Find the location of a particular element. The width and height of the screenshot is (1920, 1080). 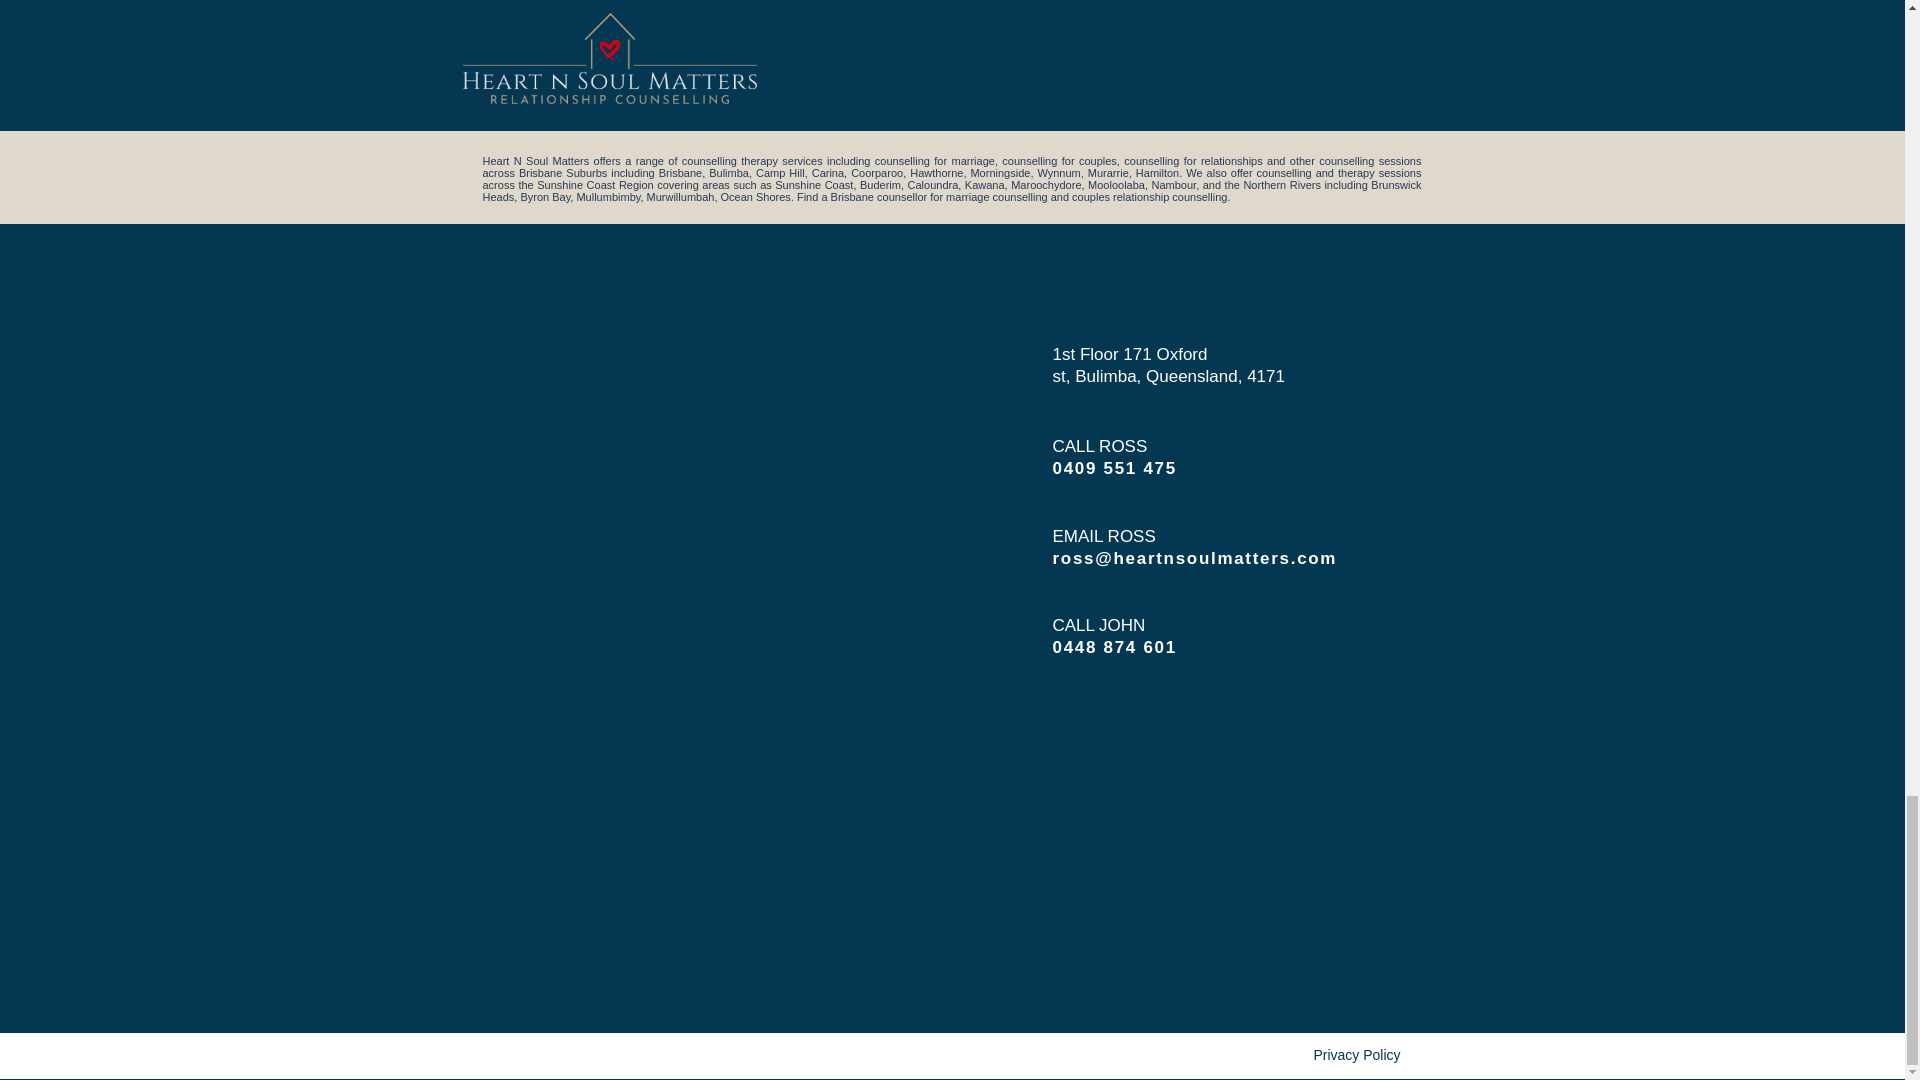

0448 874 601 is located at coordinates (1114, 647).